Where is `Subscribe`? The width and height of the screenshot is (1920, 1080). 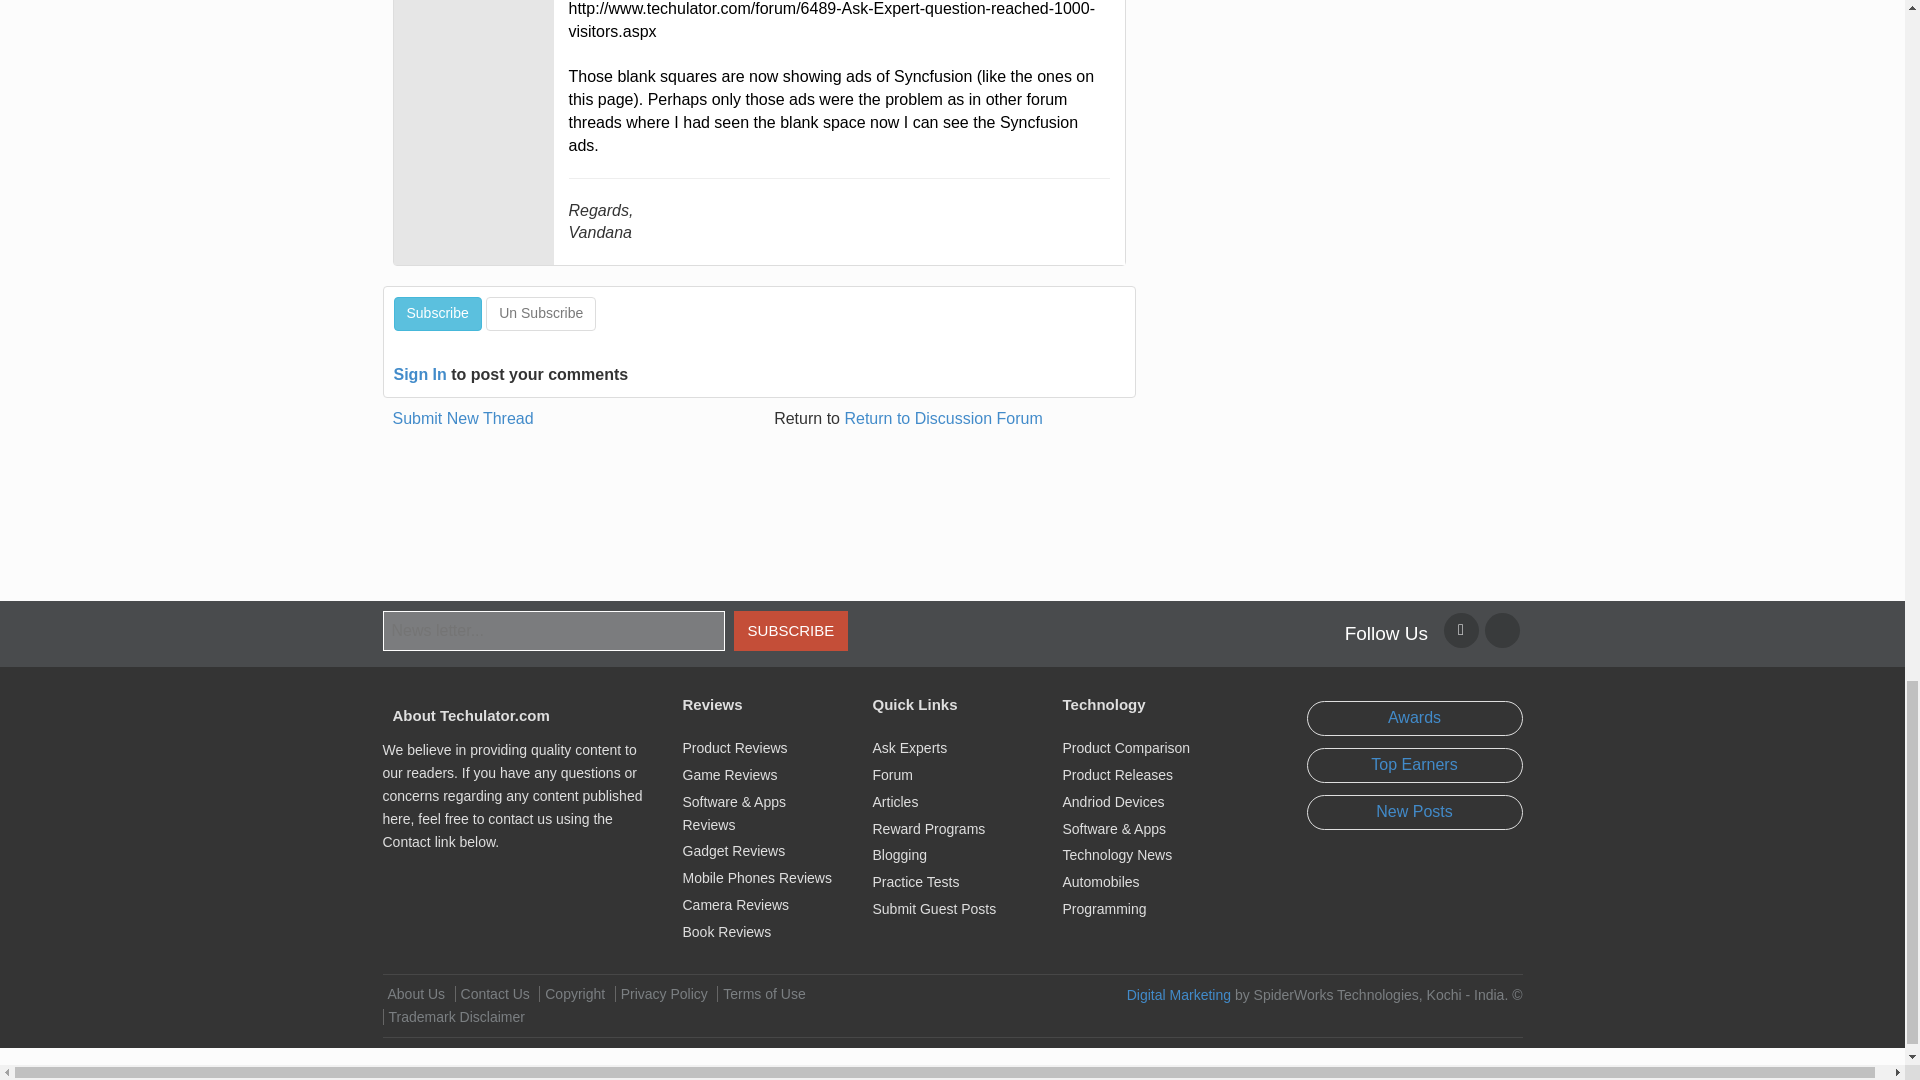 Subscribe is located at coordinates (437, 314).